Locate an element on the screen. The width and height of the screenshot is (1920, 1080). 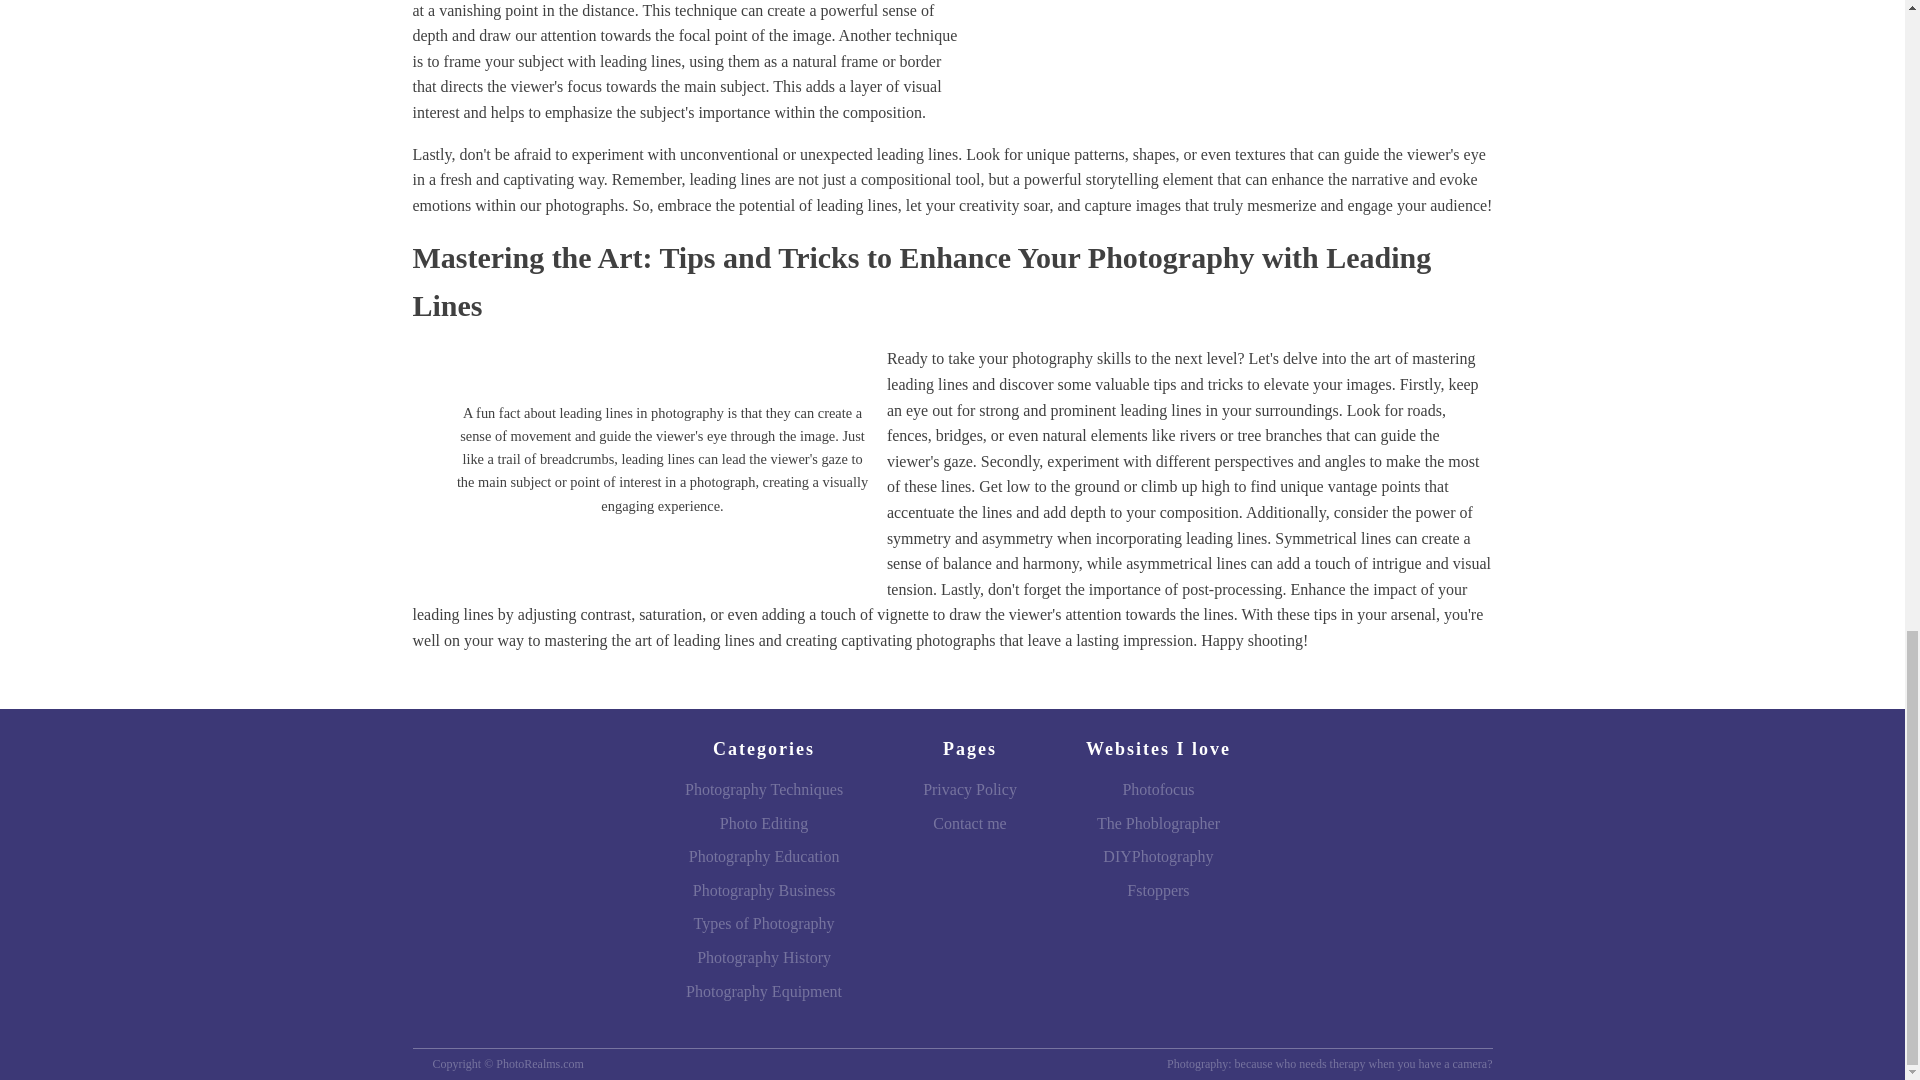
Photography Education is located at coordinates (763, 856).